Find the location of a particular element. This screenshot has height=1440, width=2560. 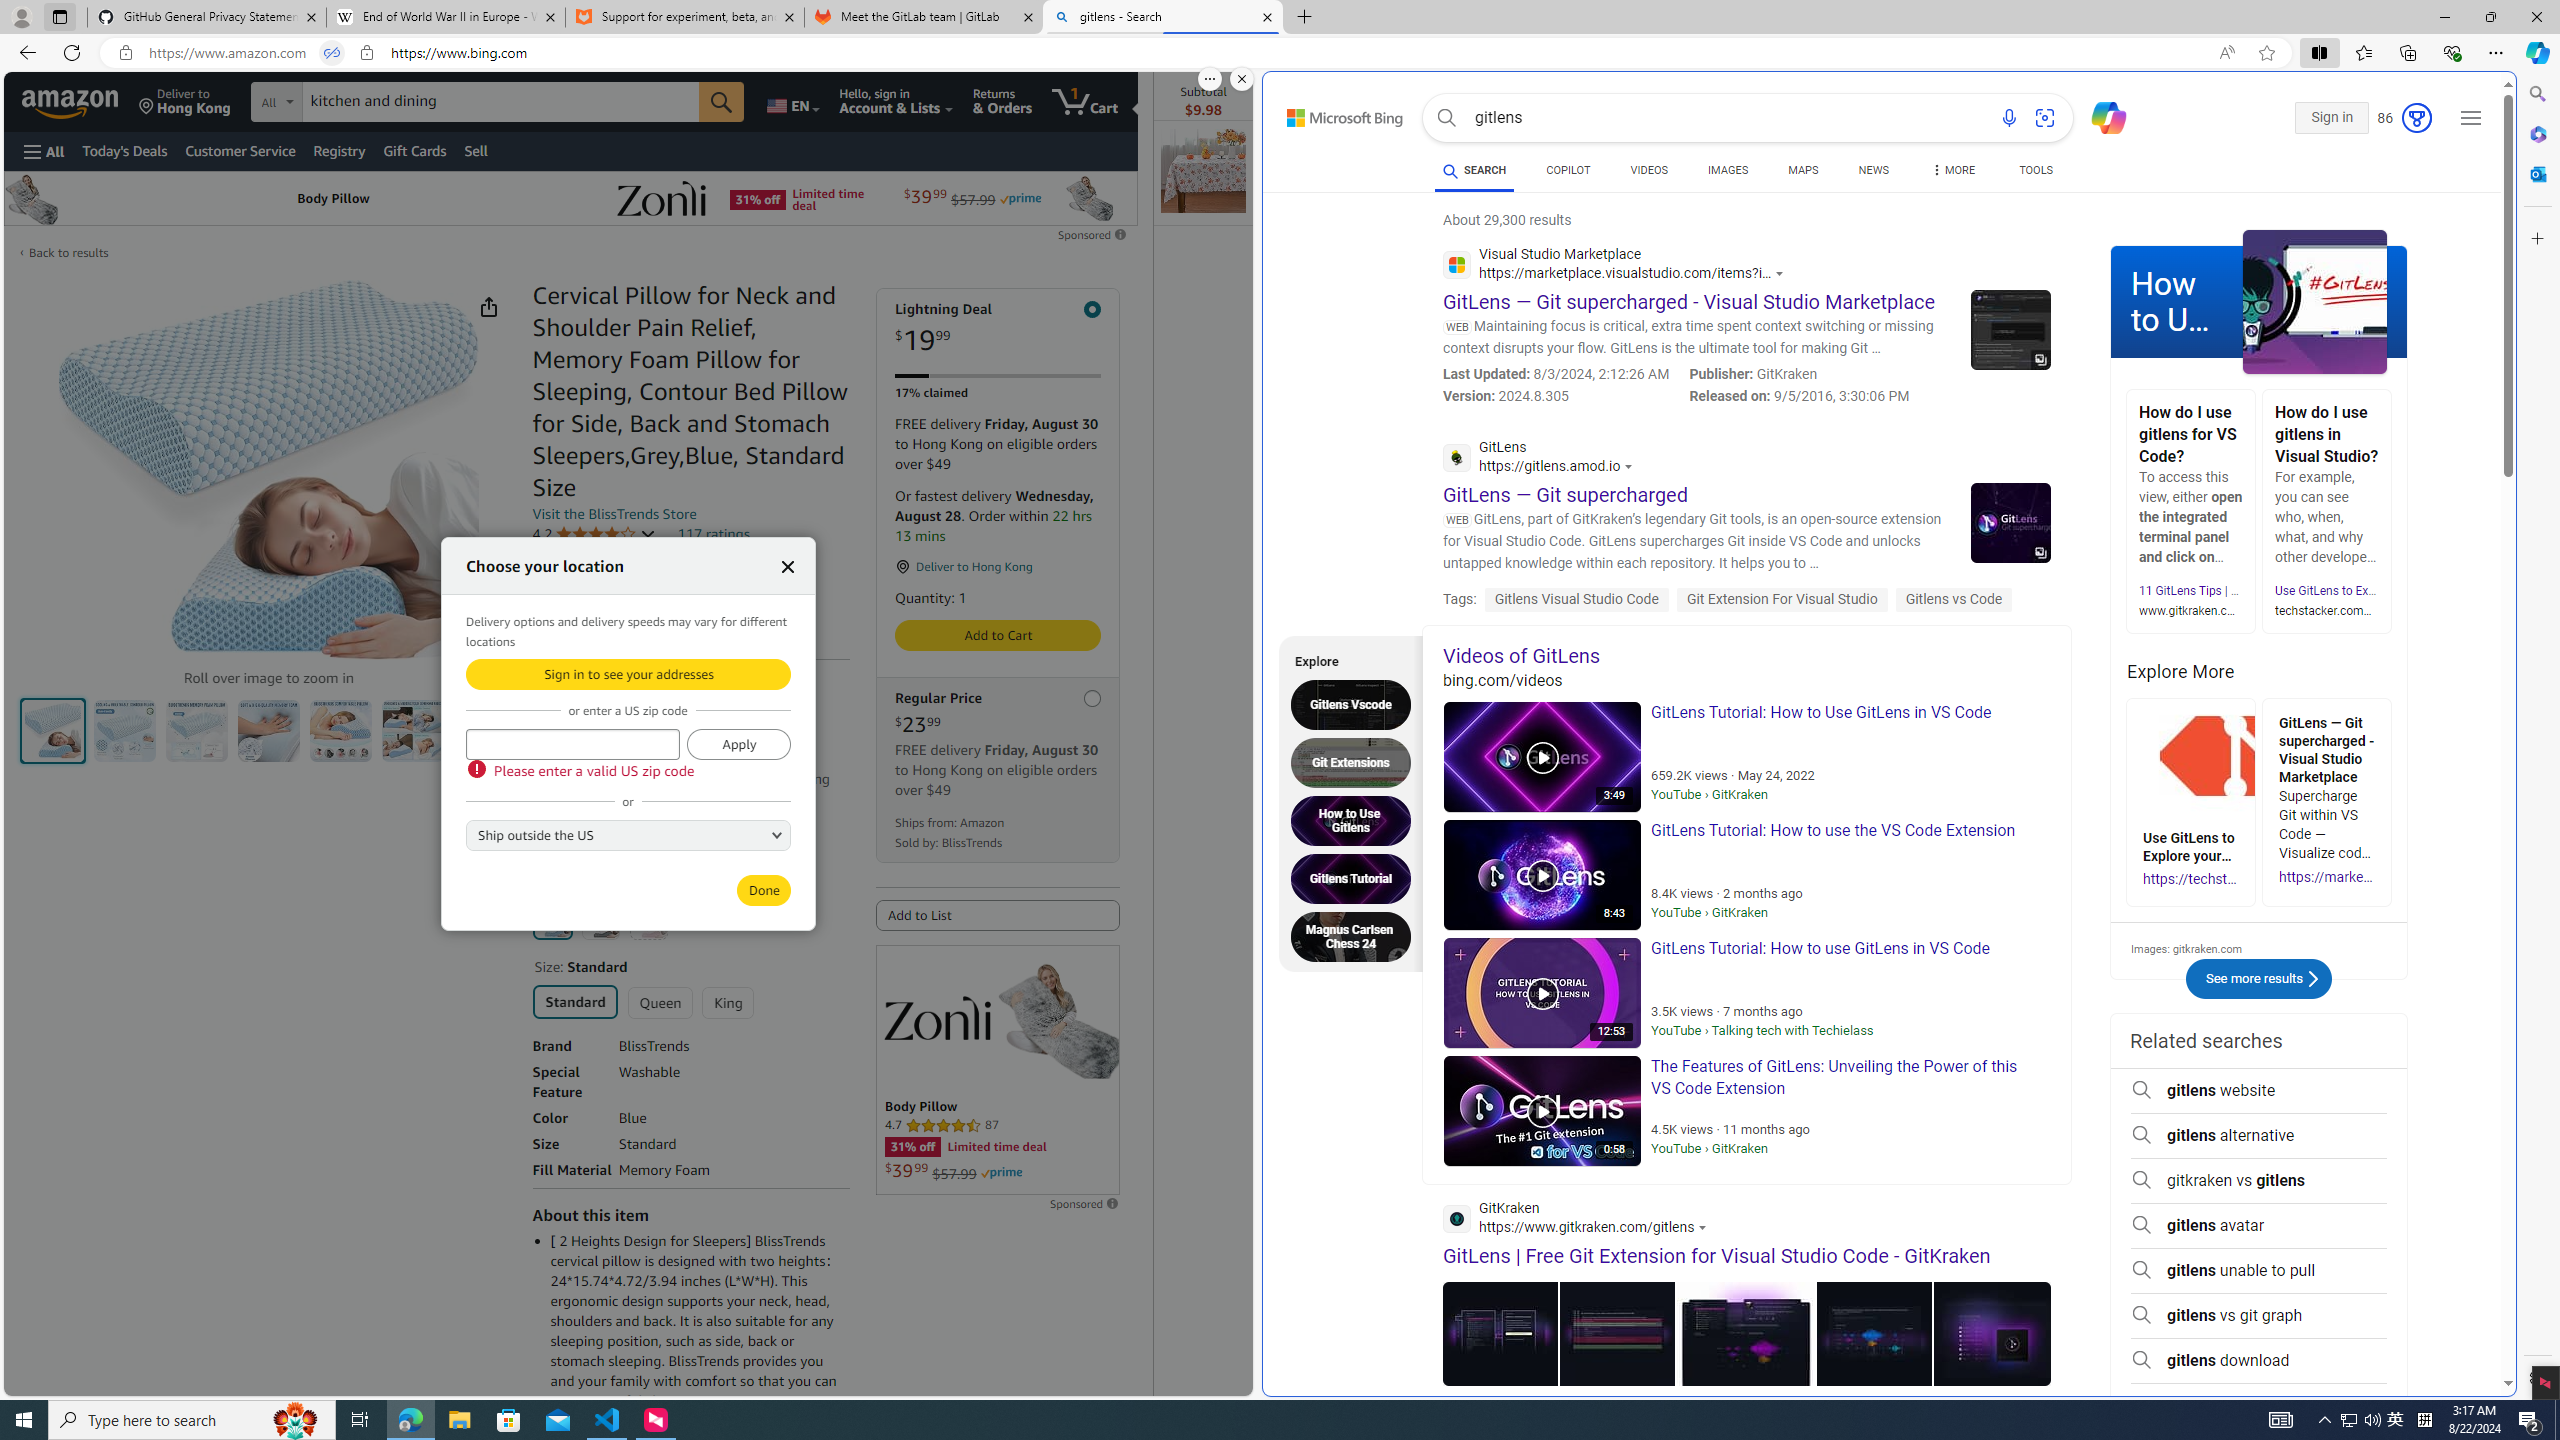

COPILOT is located at coordinates (1569, 173).